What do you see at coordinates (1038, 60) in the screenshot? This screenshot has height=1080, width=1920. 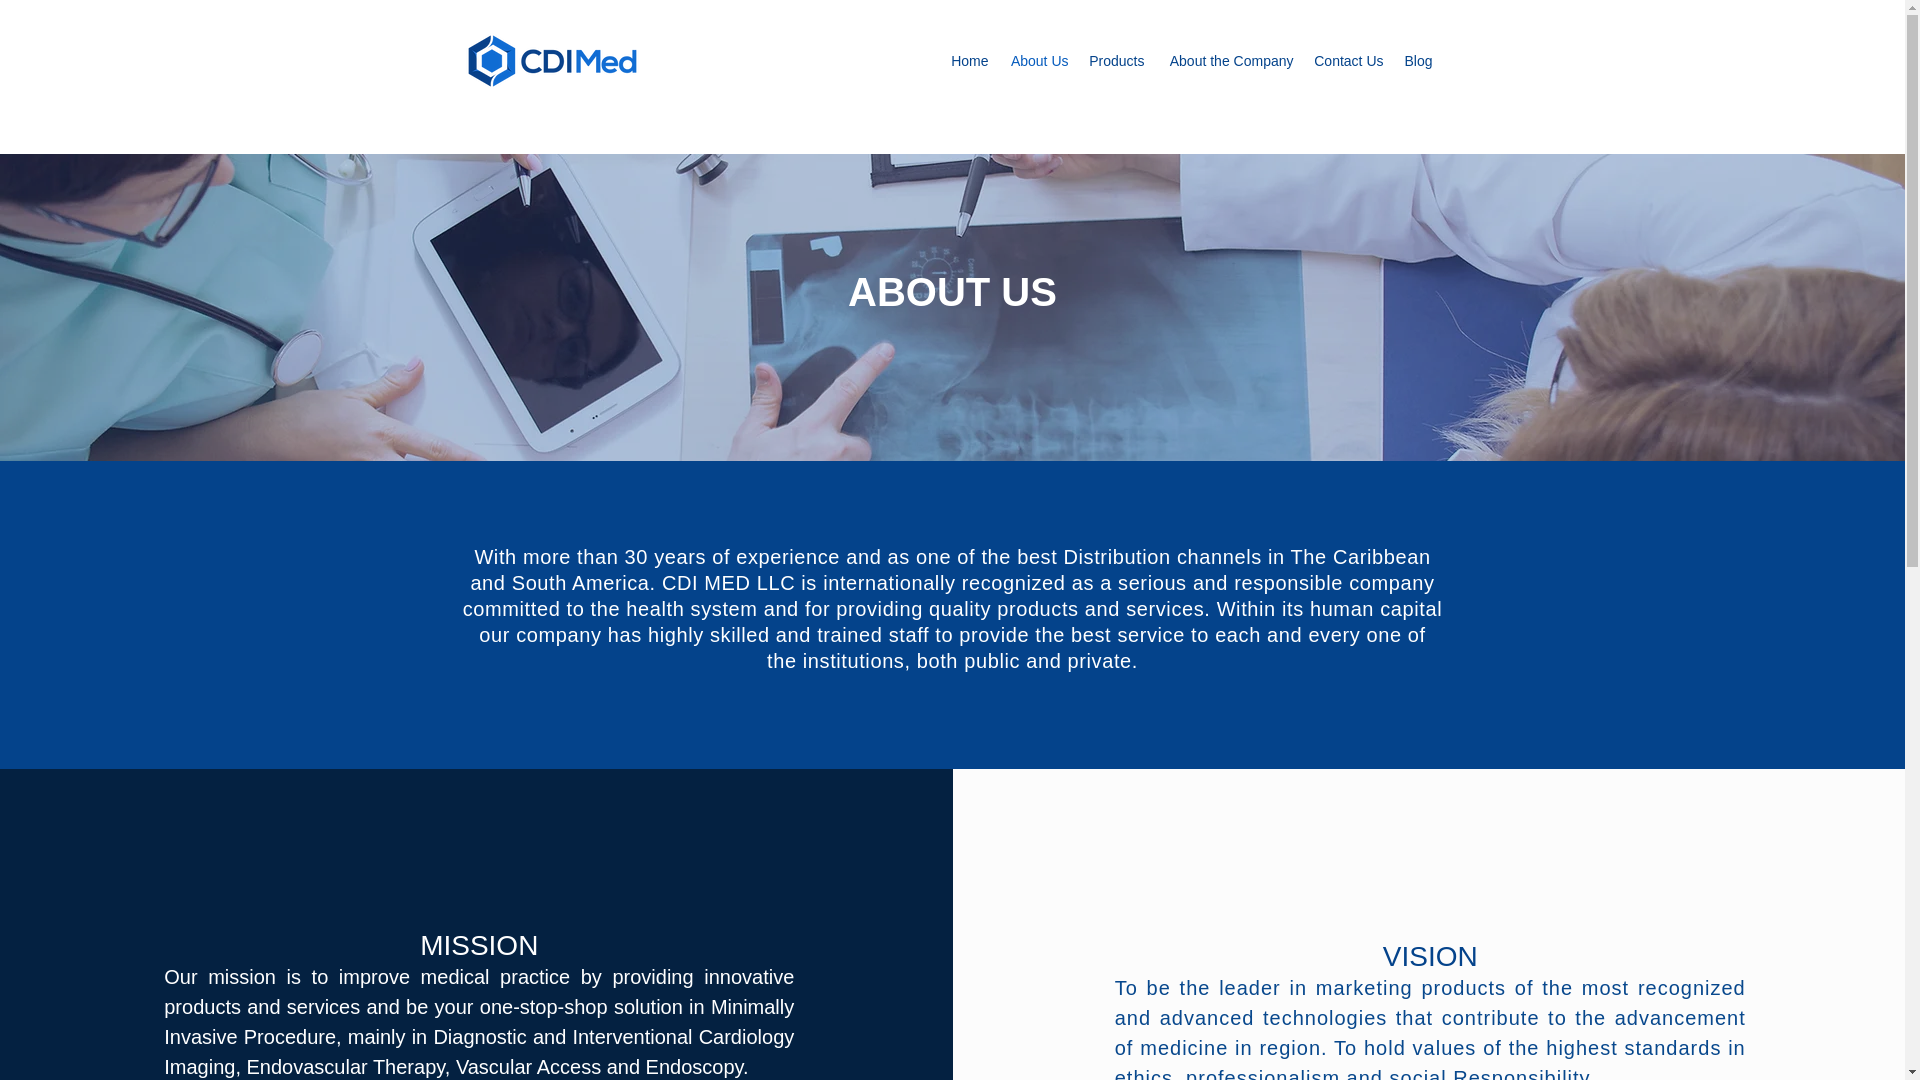 I see `About Us` at bounding box center [1038, 60].